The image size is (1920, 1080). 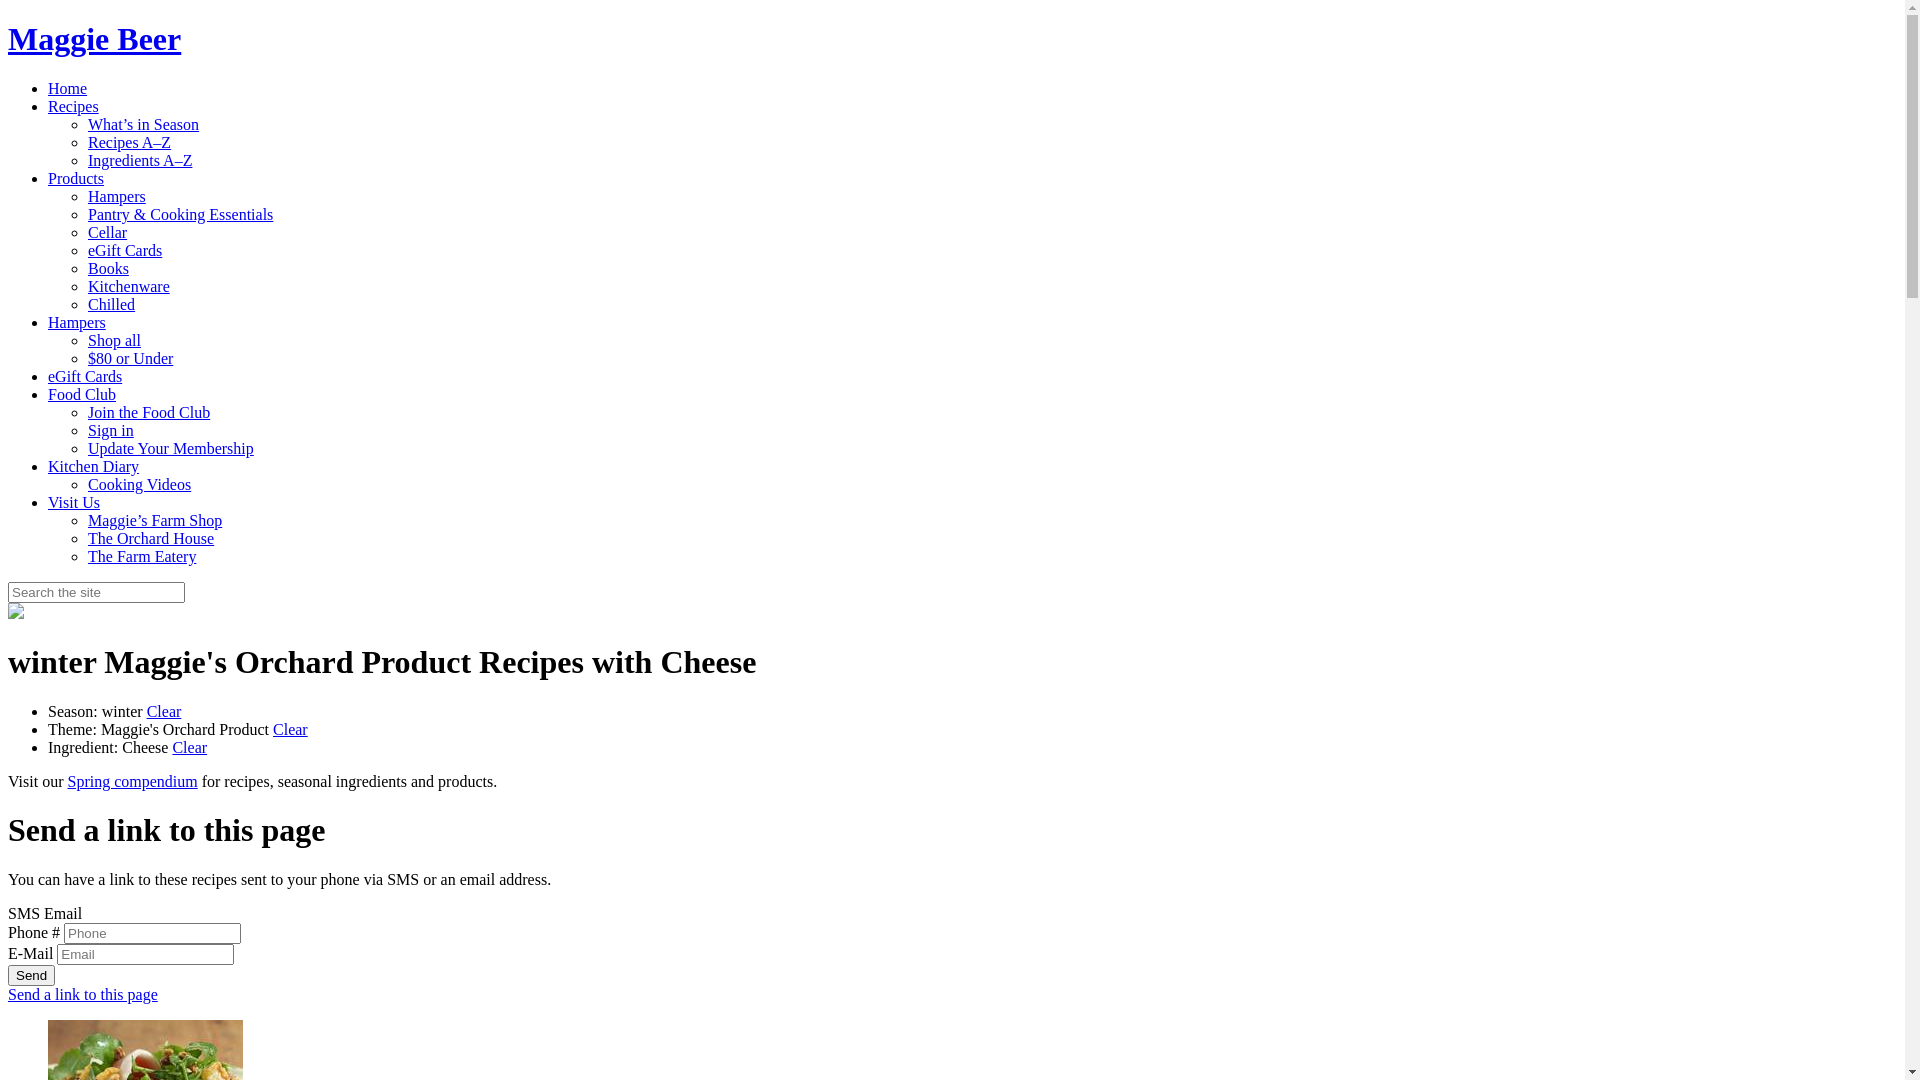 What do you see at coordinates (77, 322) in the screenshot?
I see `Hampers` at bounding box center [77, 322].